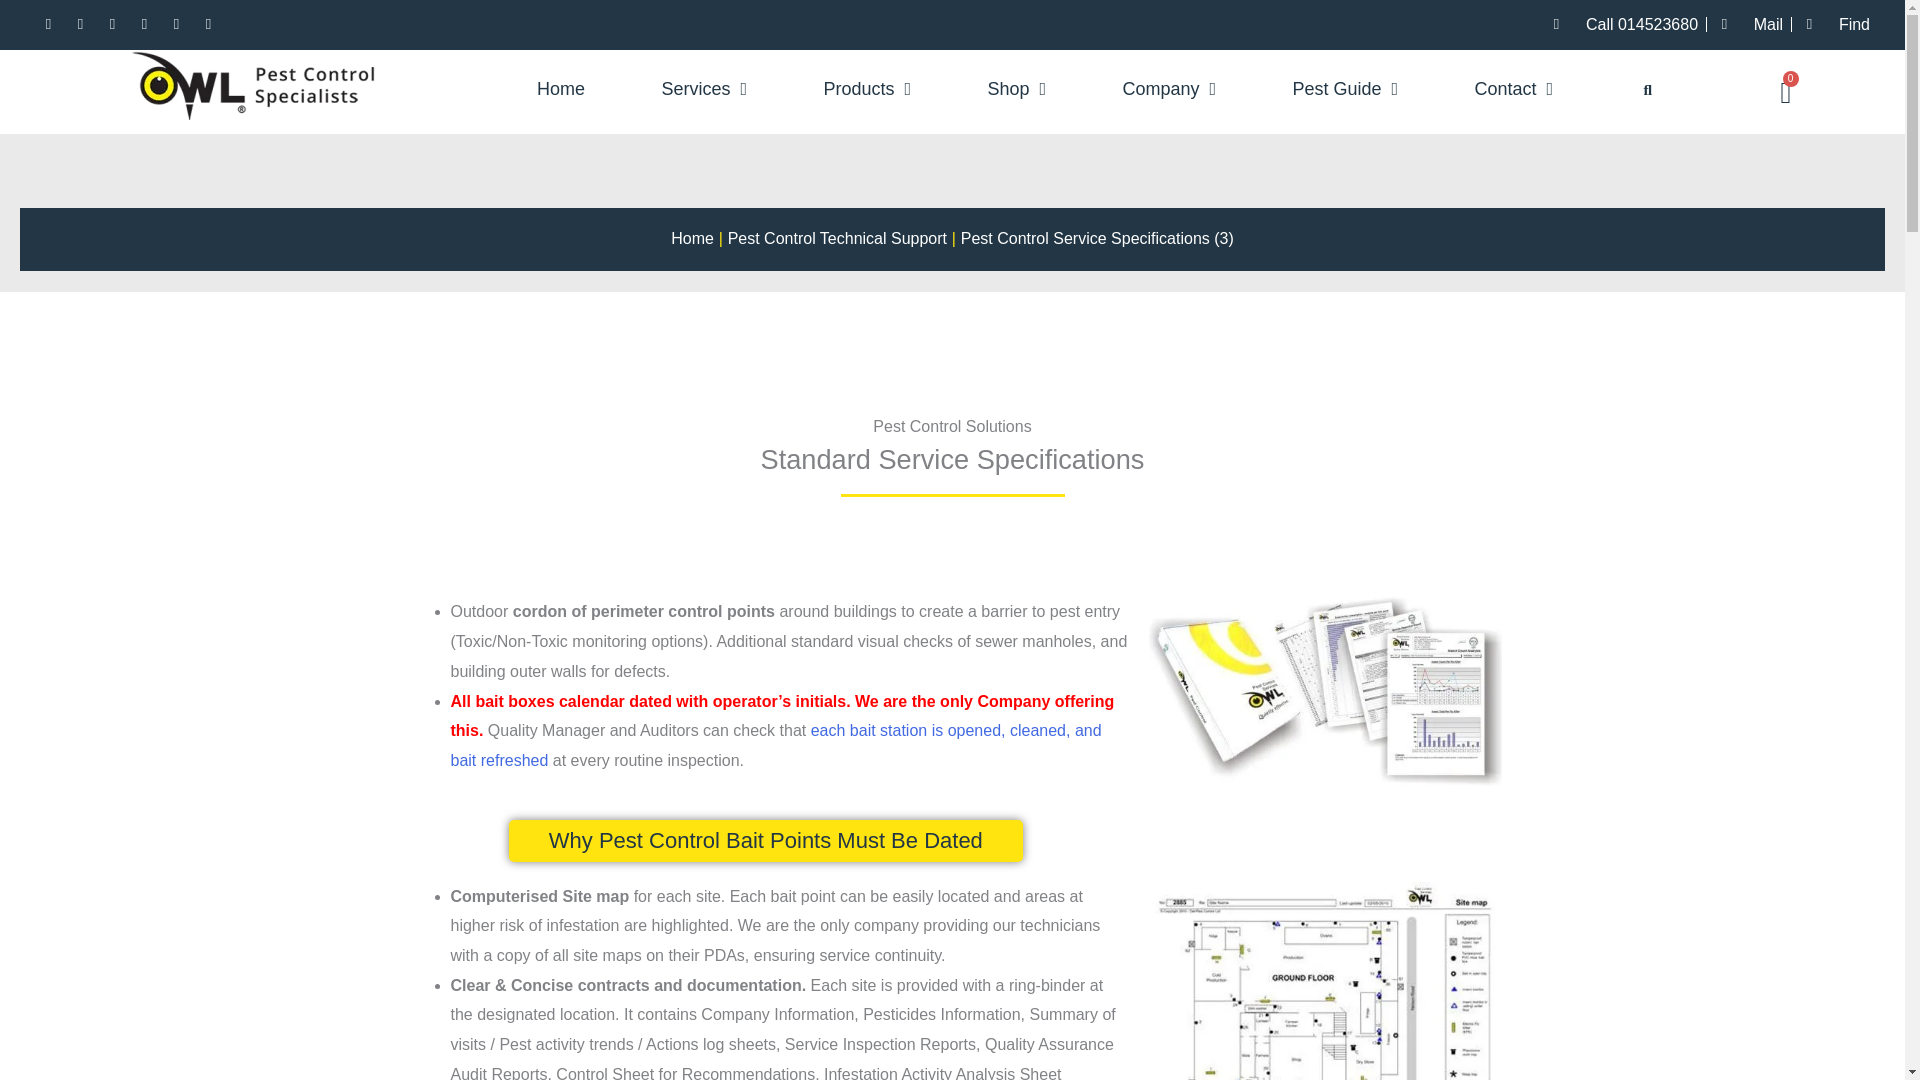 The width and height of the screenshot is (1920, 1080). Describe the element at coordinates (144, 24) in the screenshot. I see `Linkedin` at that location.